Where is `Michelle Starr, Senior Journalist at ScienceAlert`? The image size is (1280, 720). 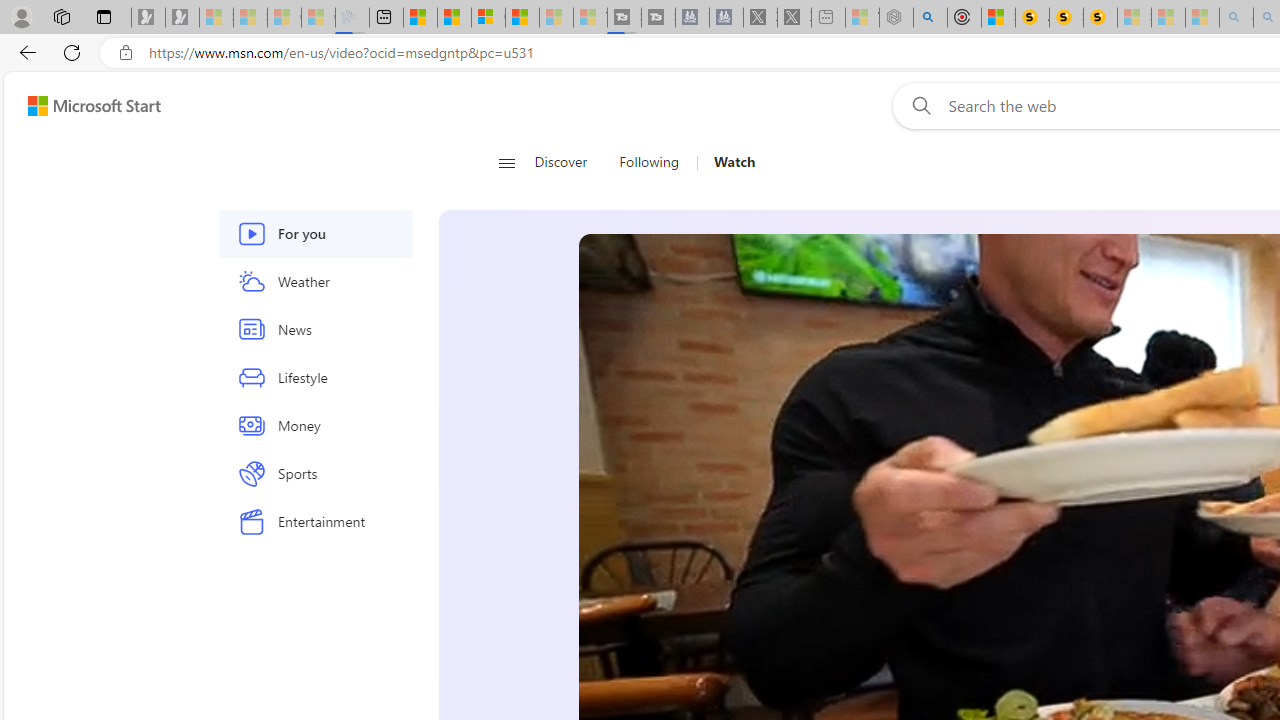
Michelle Starr, Senior Journalist at ScienceAlert is located at coordinates (1100, 18).